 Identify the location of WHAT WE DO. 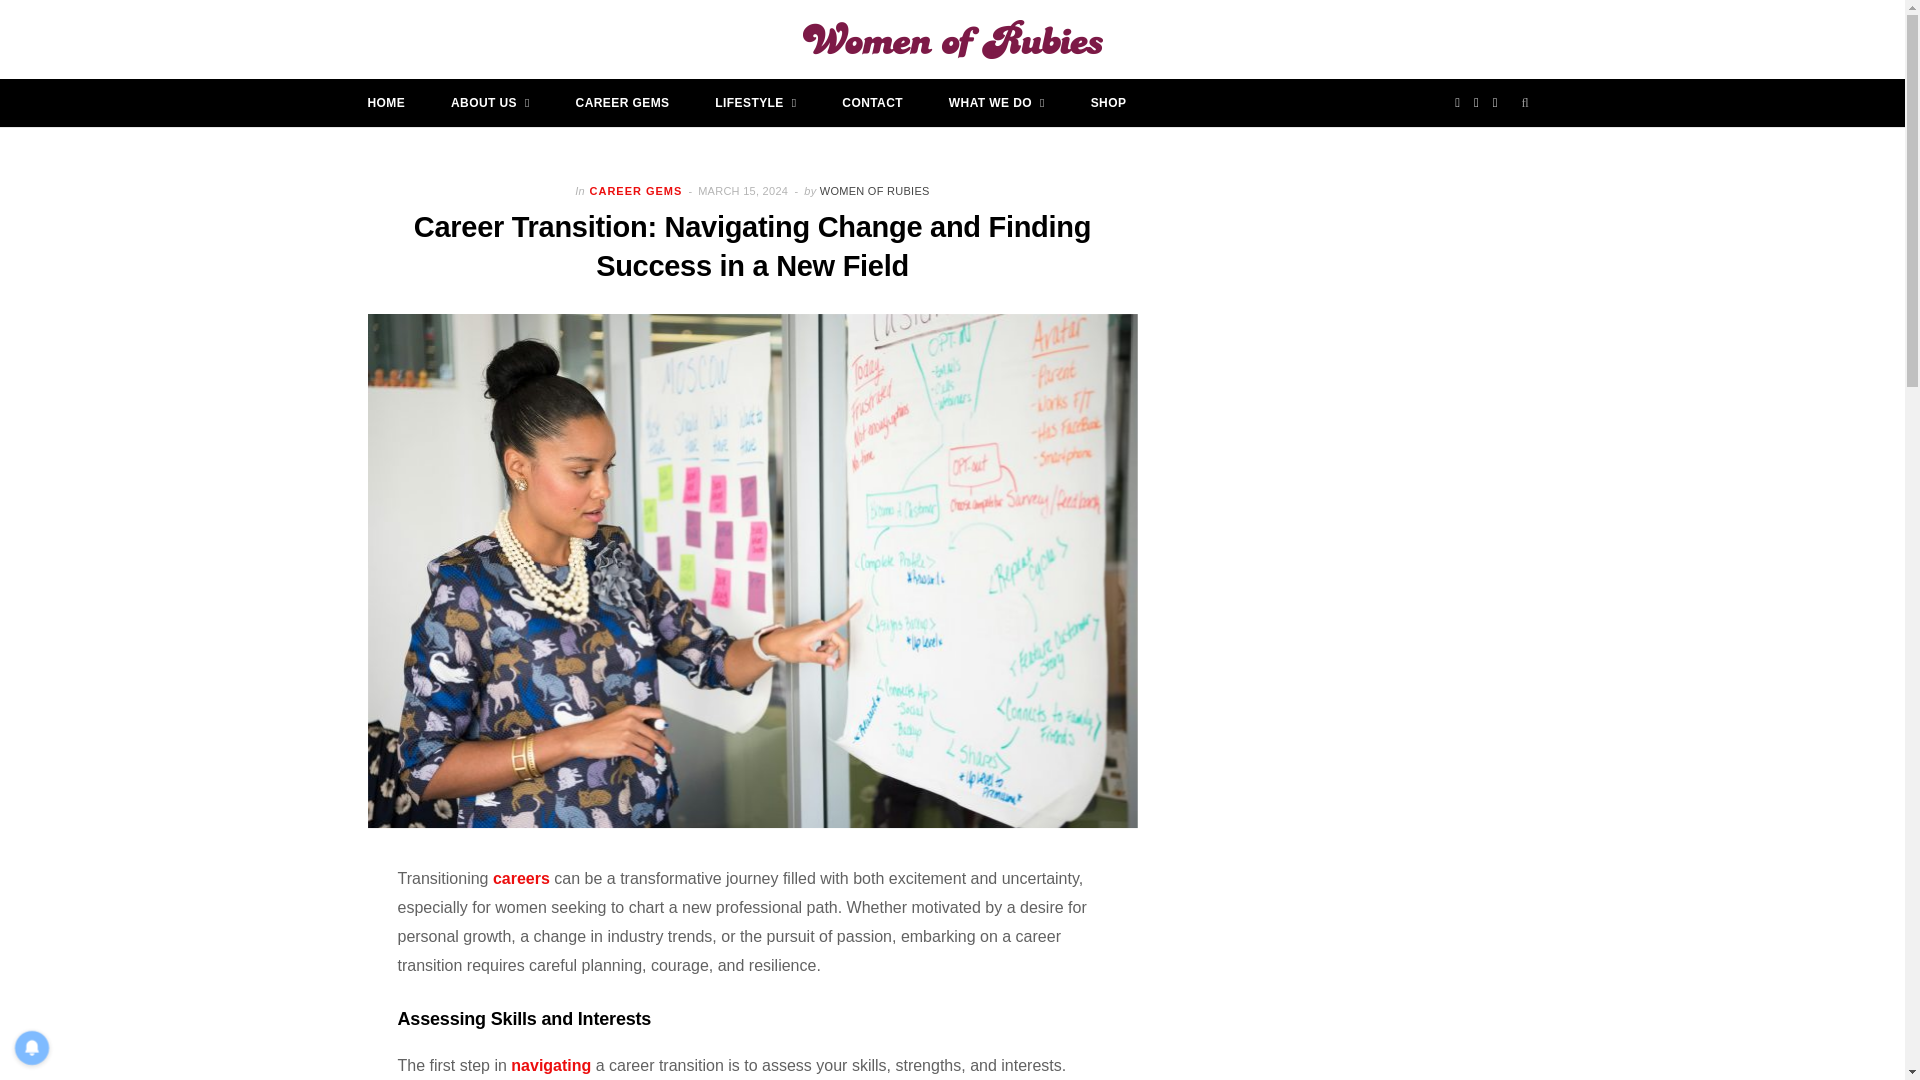
(996, 102).